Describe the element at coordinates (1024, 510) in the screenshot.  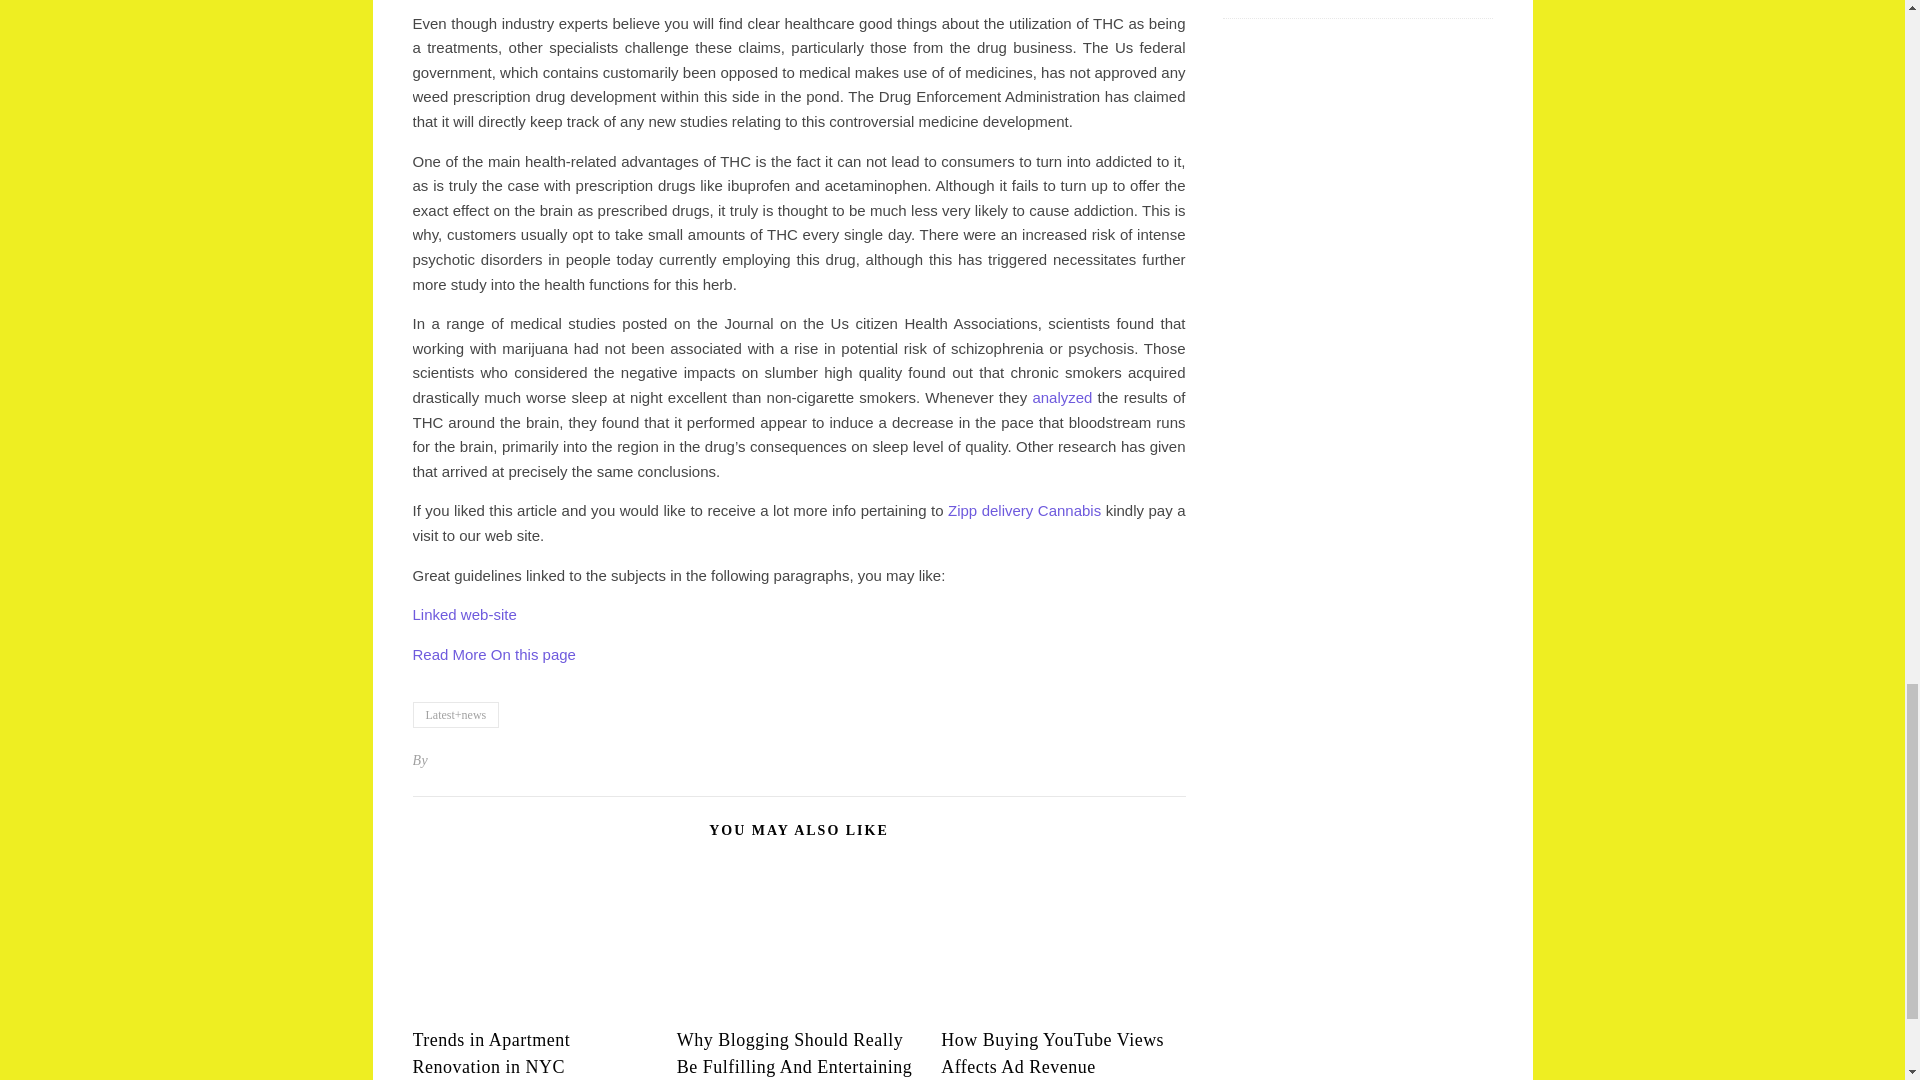
I see `Zipp delivery Cannabis` at that location.